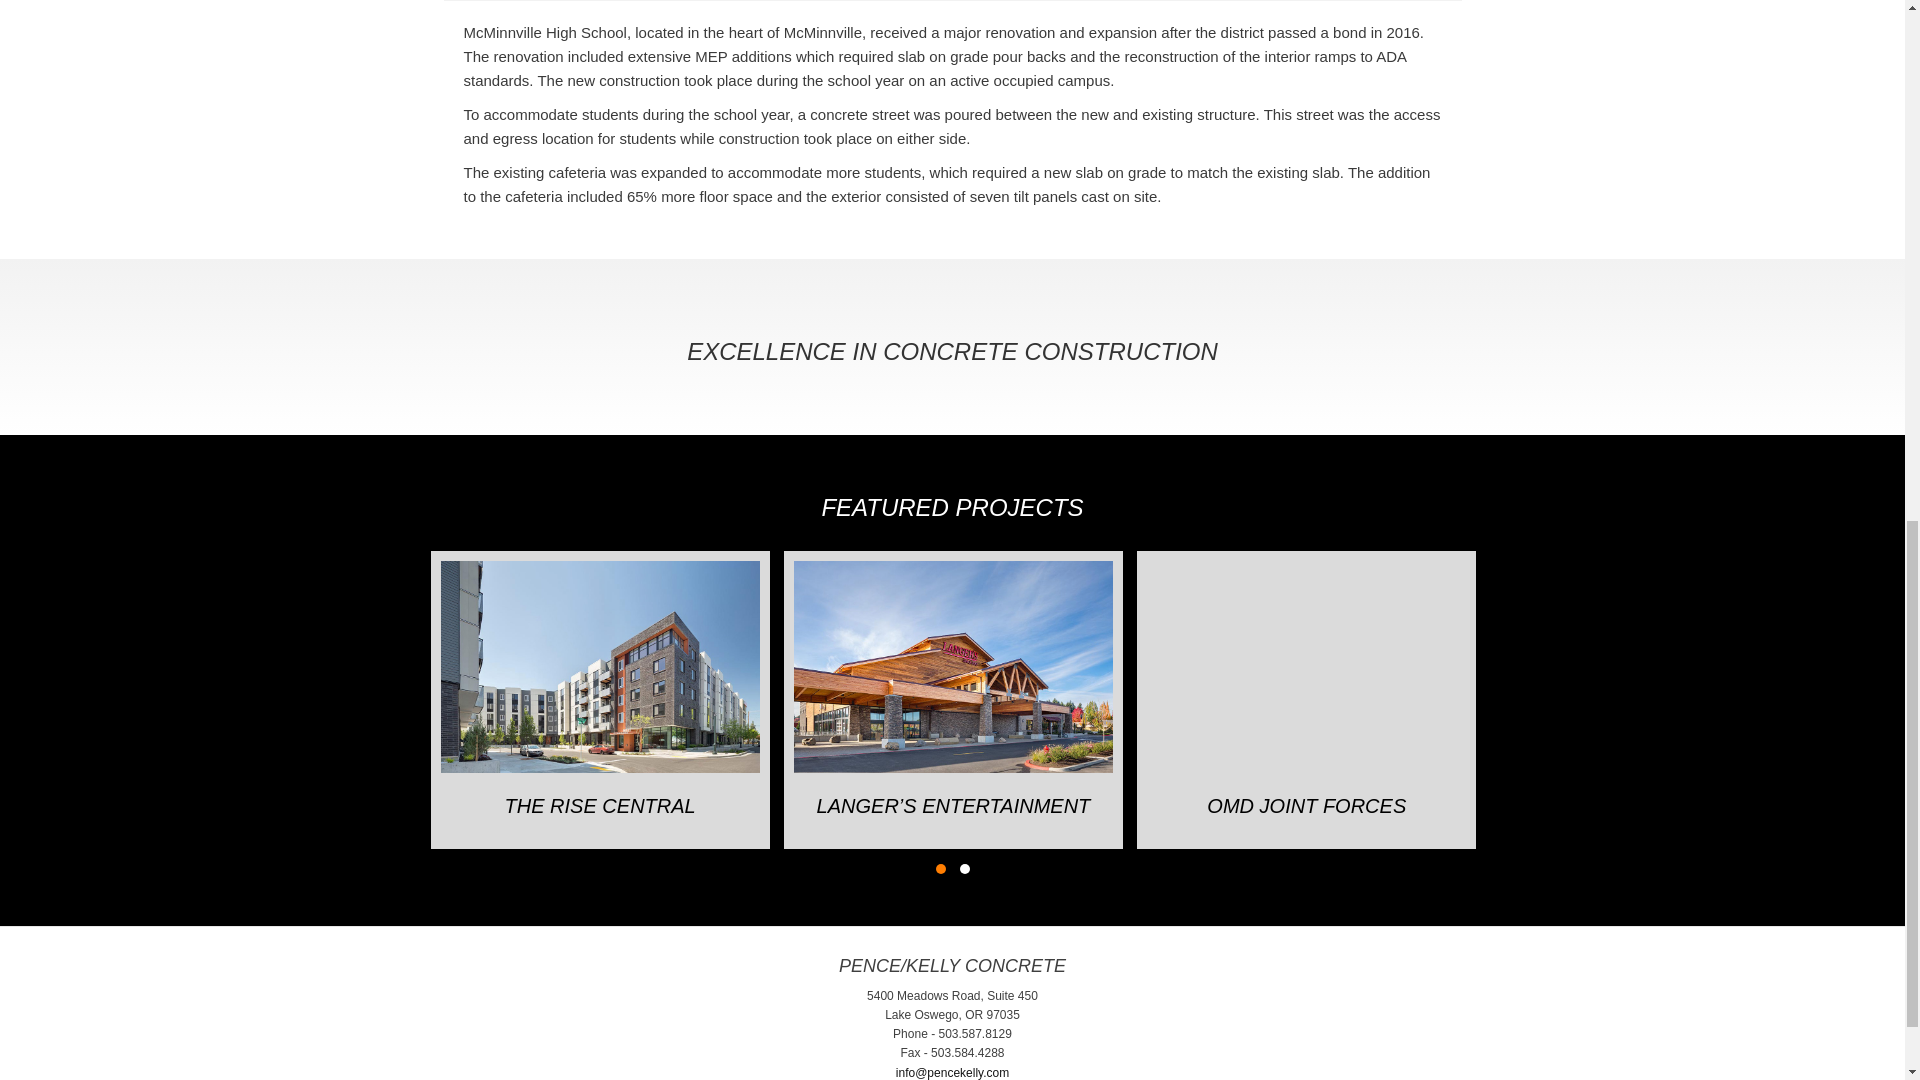 This screenshot has width=1920, height=1080. Describe the element at coordinates (1306, 806) in the screenshot. I see `OMD Joint Forces` at that location.